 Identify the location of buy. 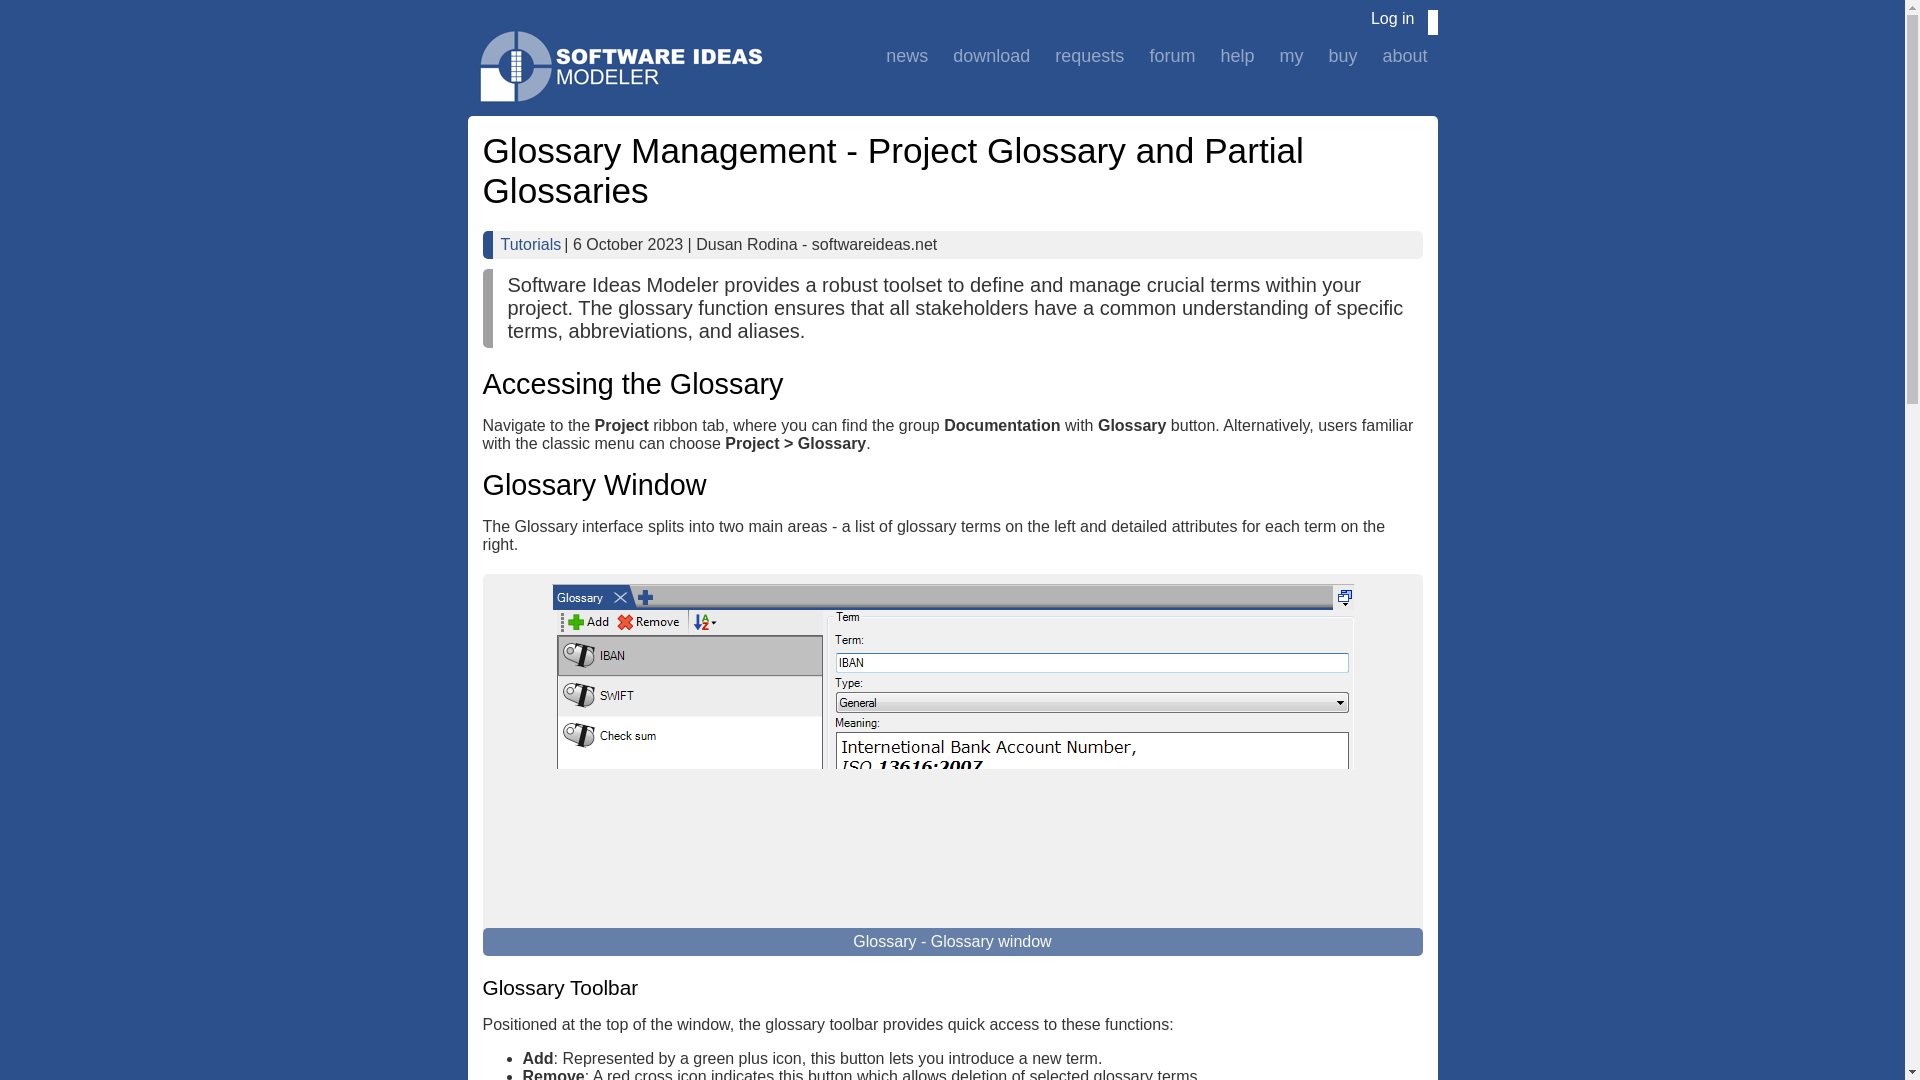
(1342, 56).